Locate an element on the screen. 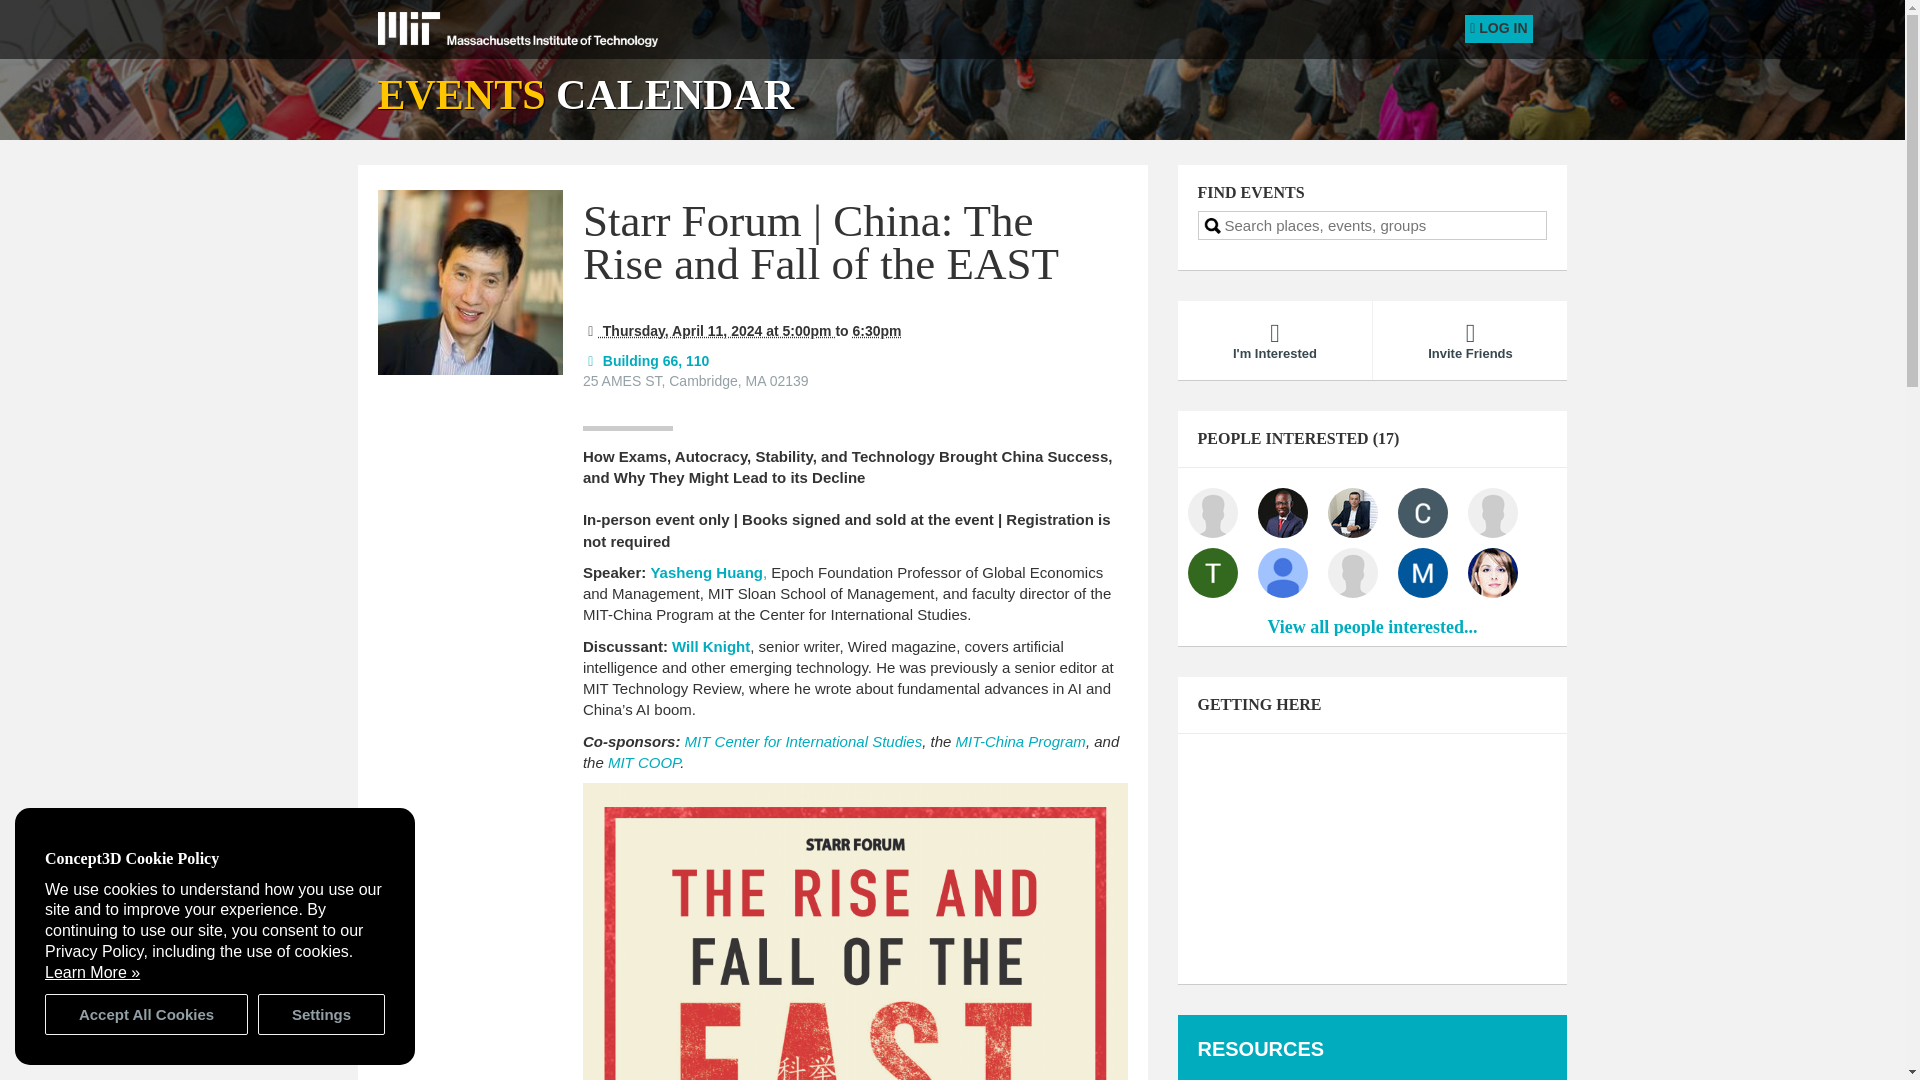 This screenshot has width=1920, height=1080. Event Location Map is located at coordinates (1373, 858).